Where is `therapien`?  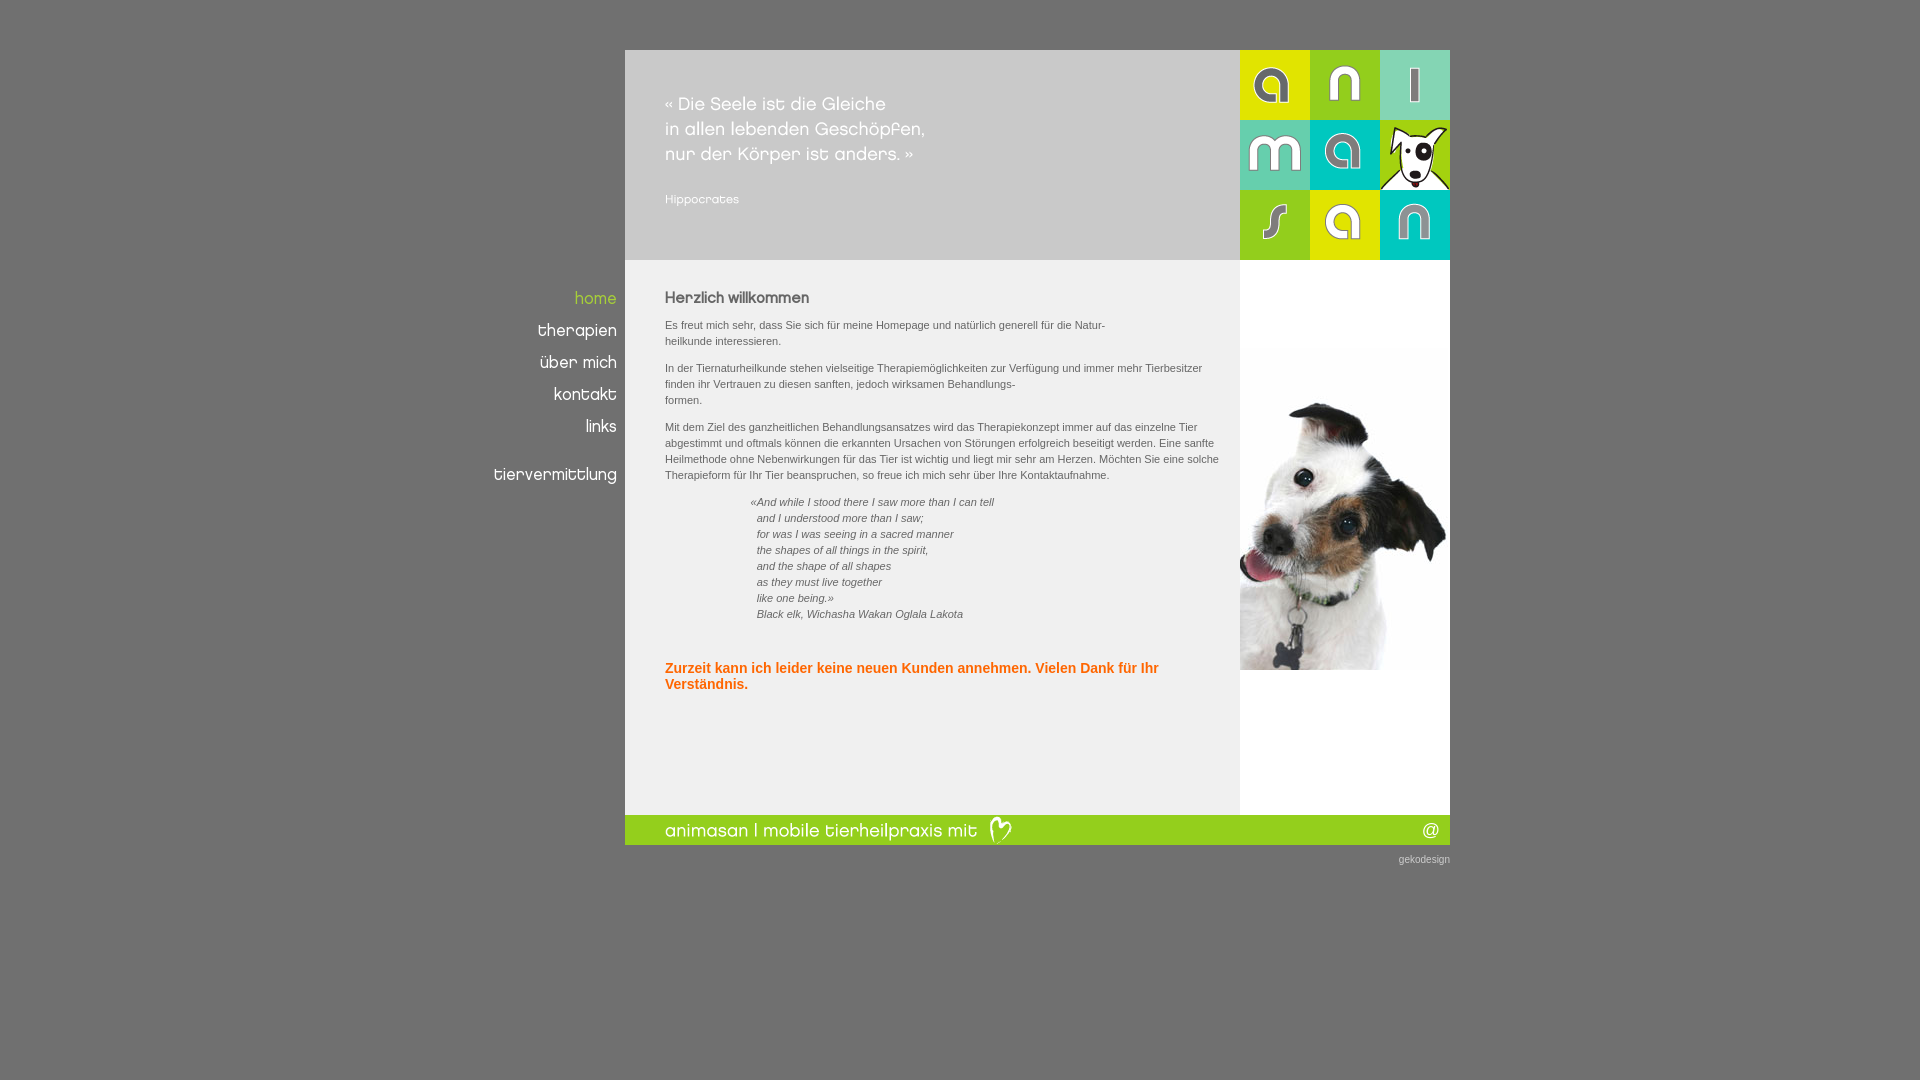 therapien is located at coordinates (548, 328).